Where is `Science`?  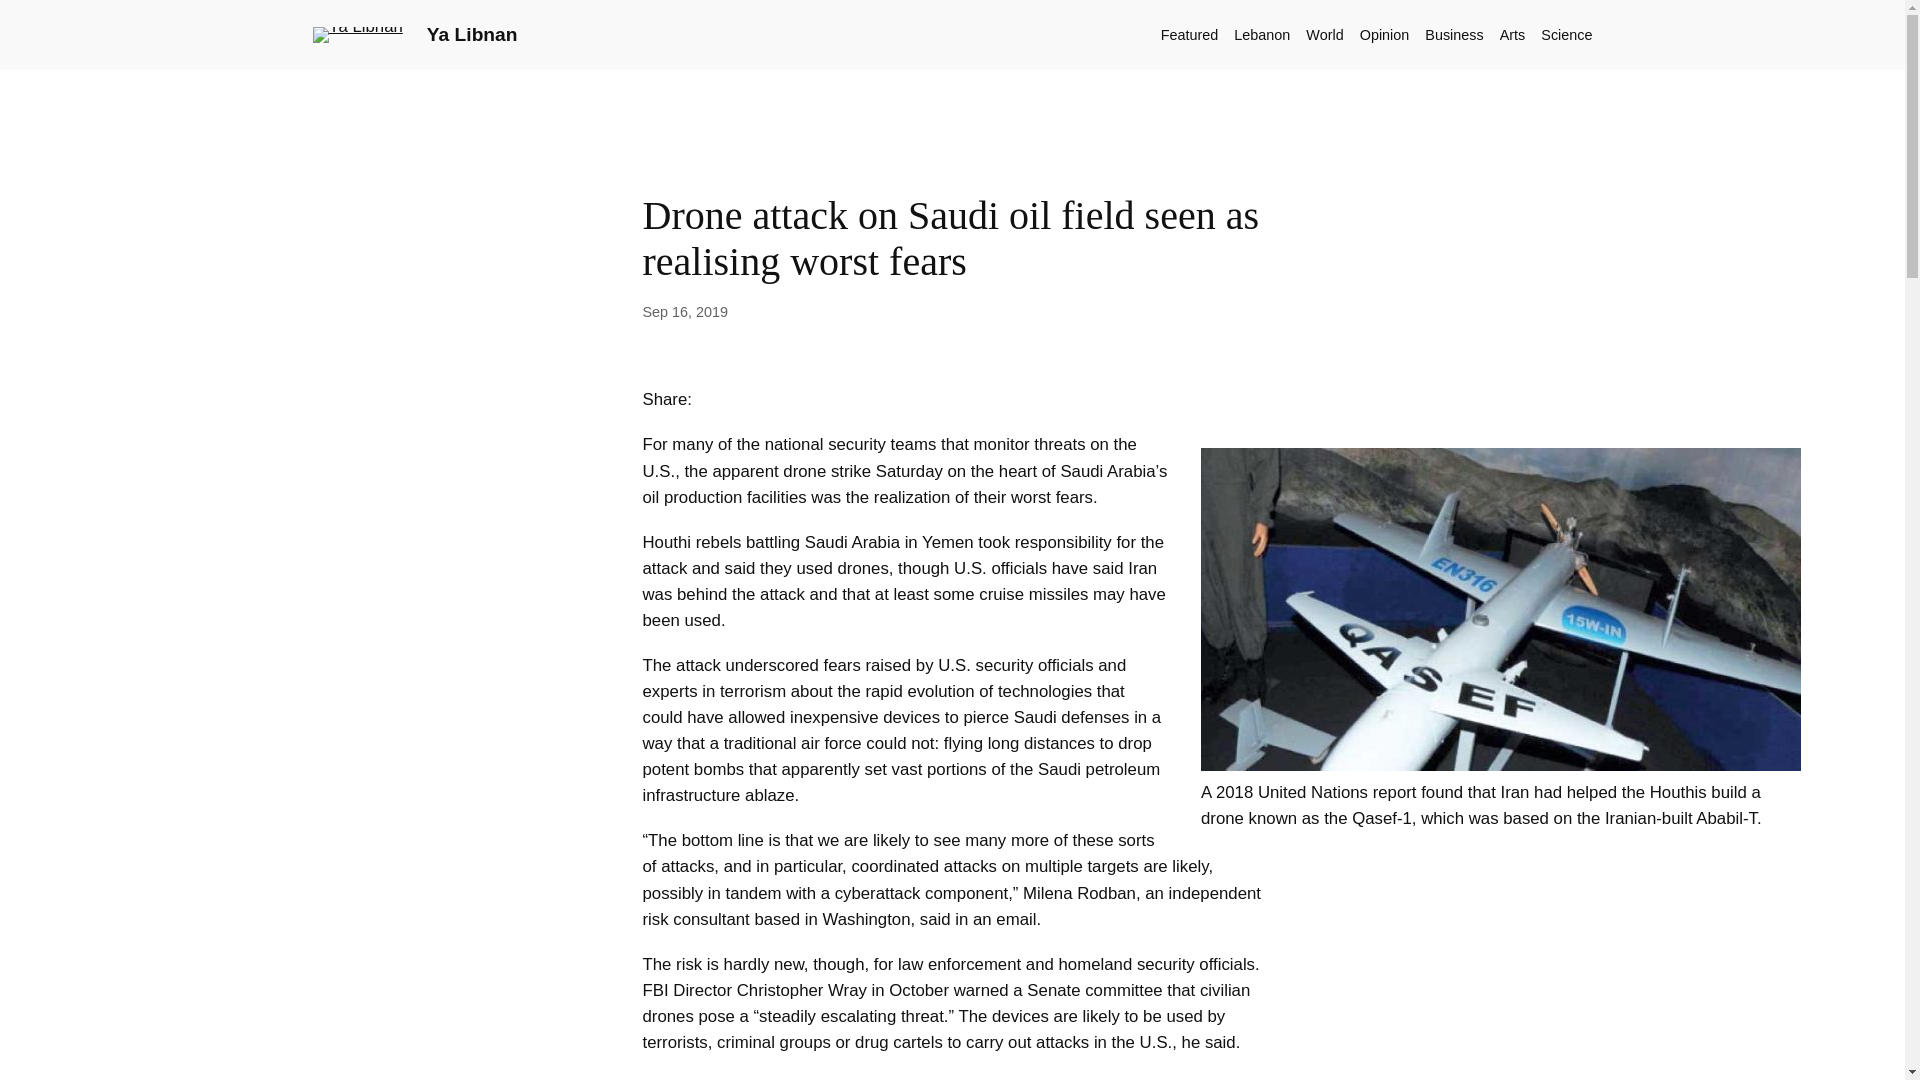 Science is located at coordinates (1566, 34).